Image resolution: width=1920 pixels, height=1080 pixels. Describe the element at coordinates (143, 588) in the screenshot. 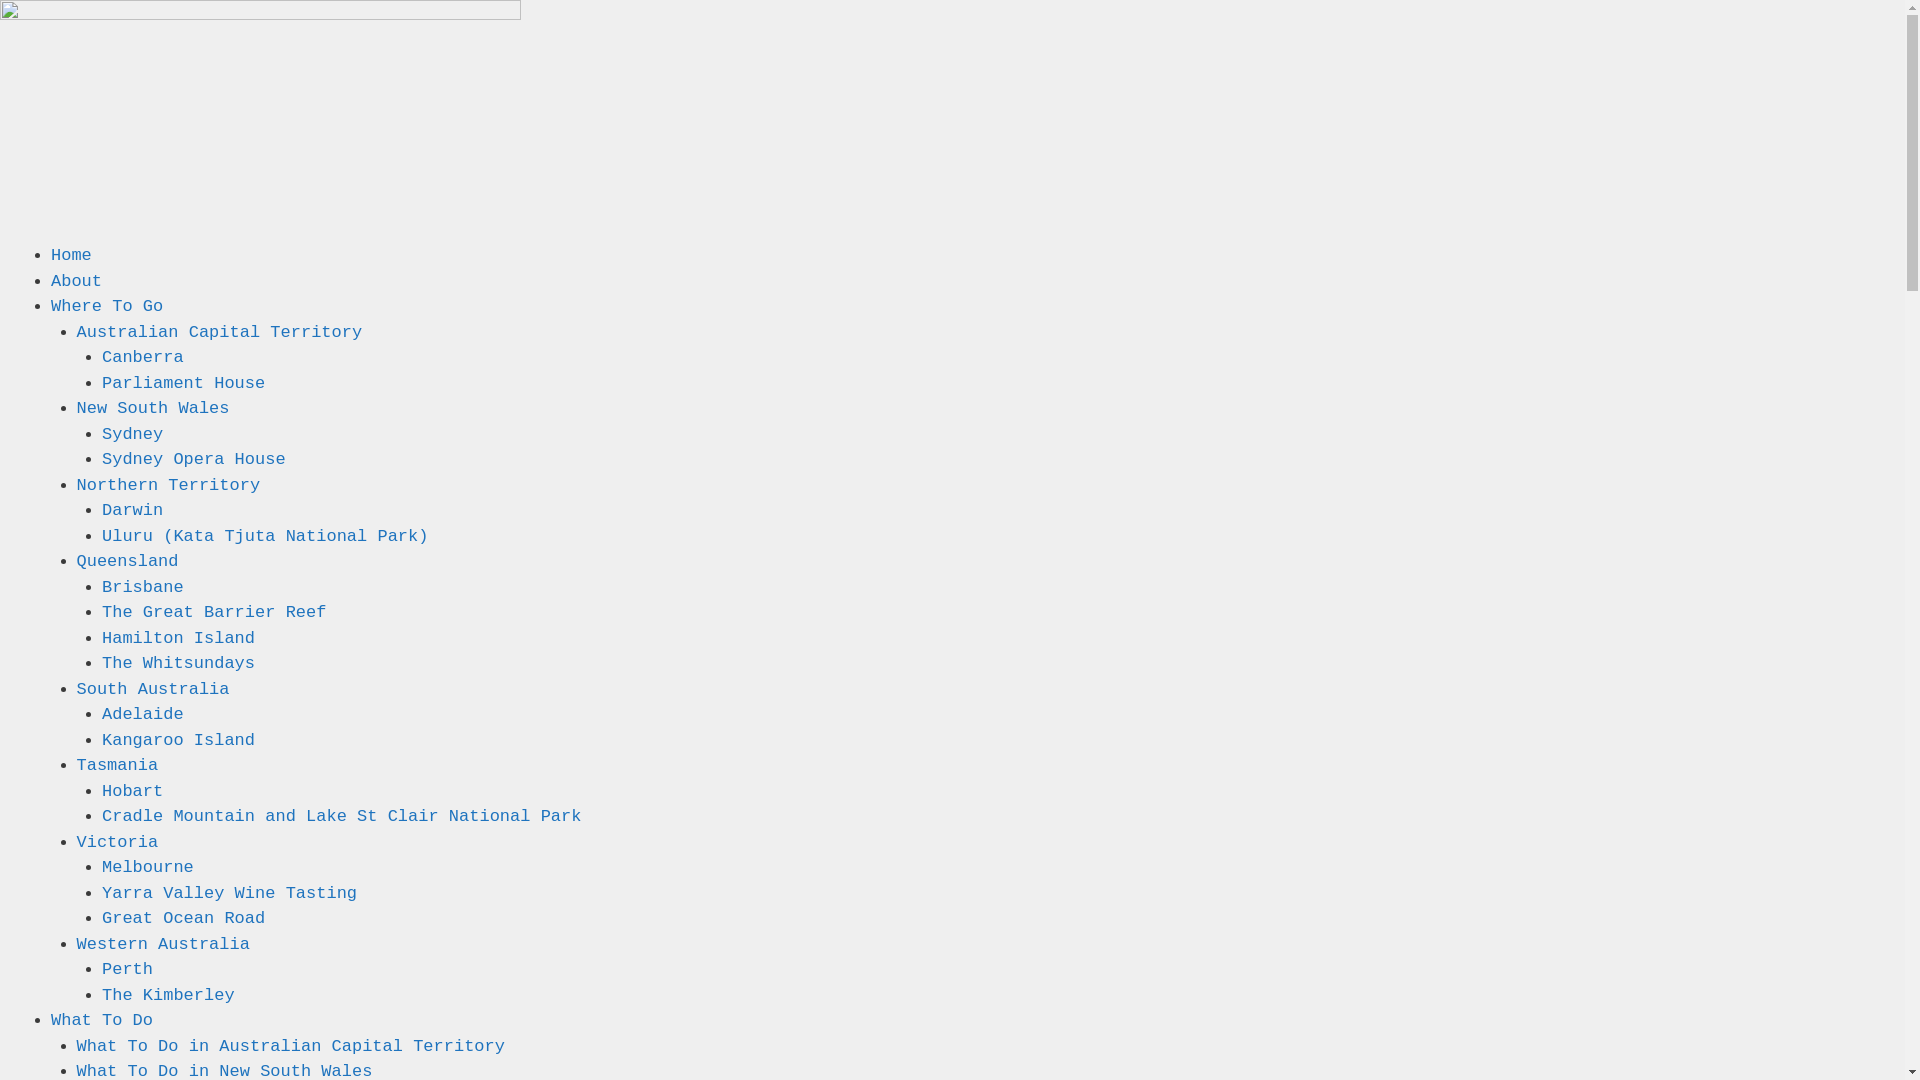

I see `Brisbane` at that location.